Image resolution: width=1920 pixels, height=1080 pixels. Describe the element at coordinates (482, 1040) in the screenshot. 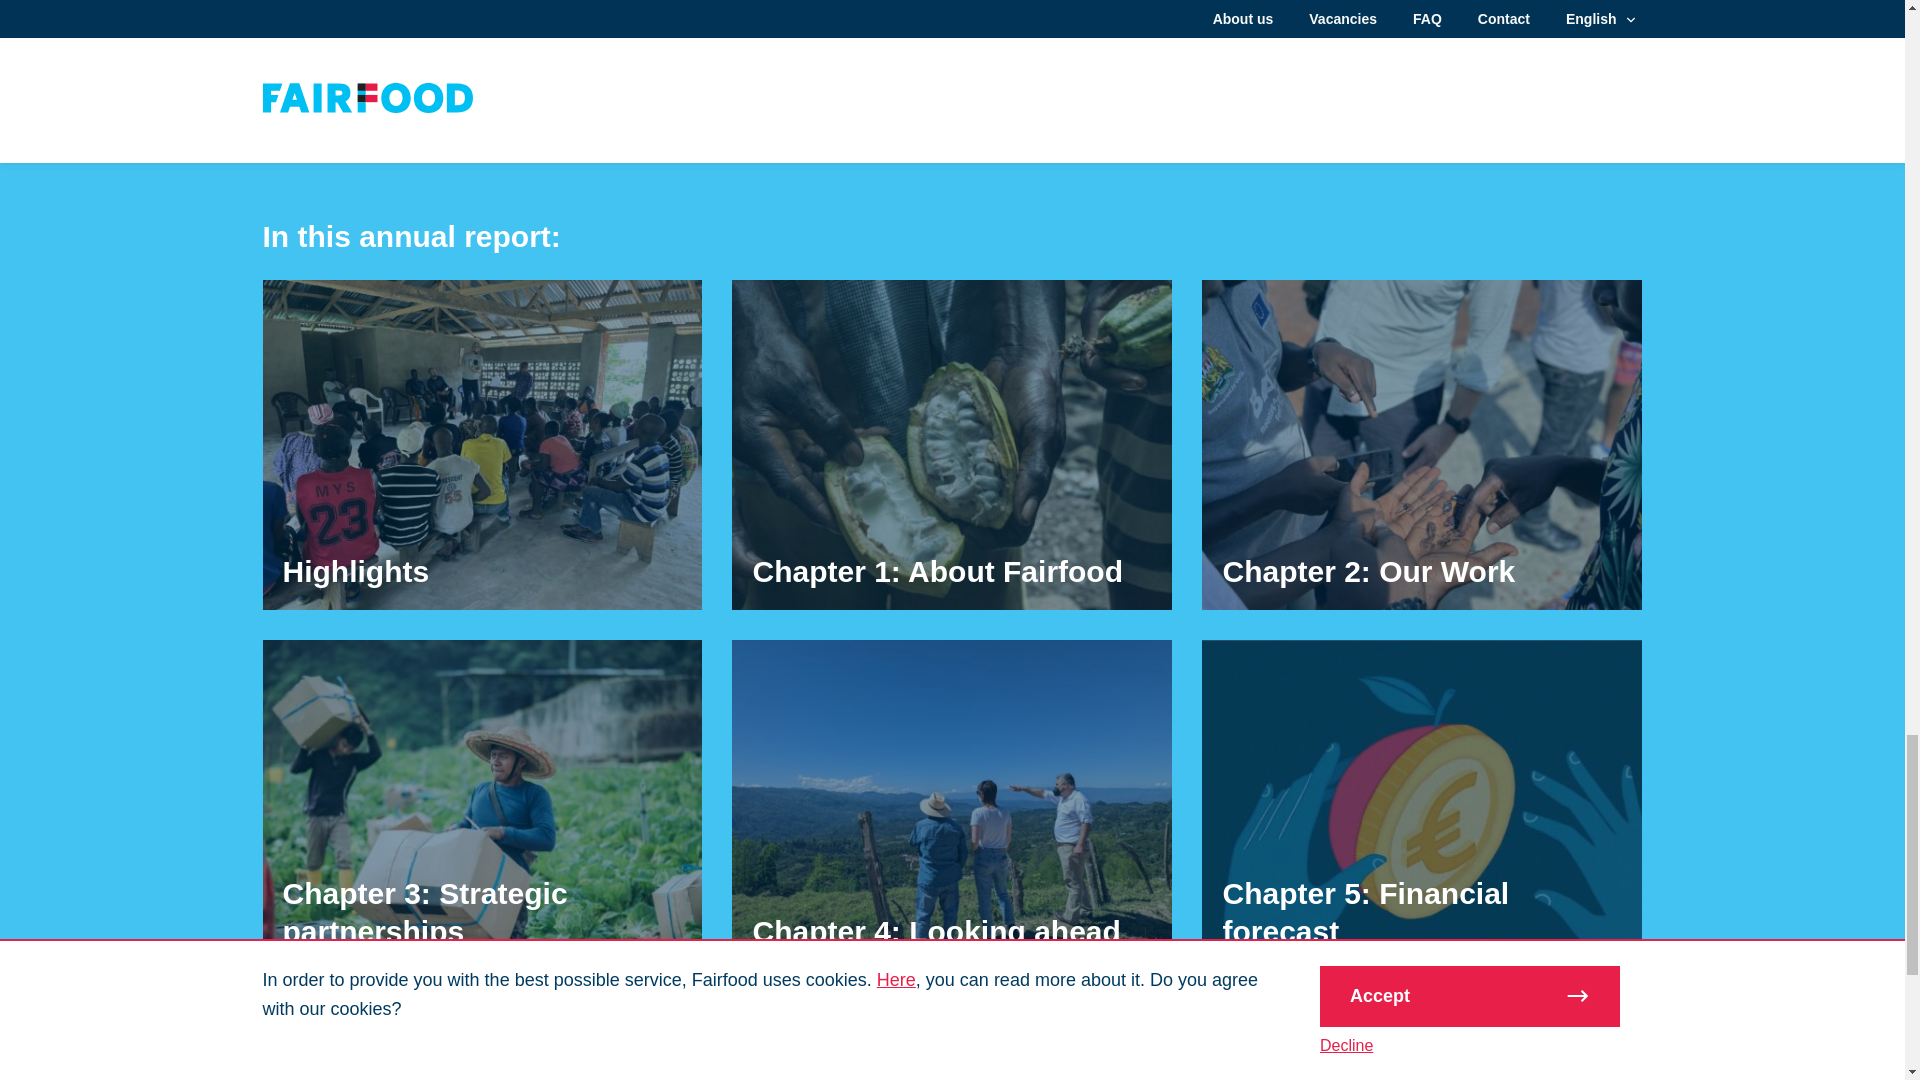

I see `Financial statements` at that location.